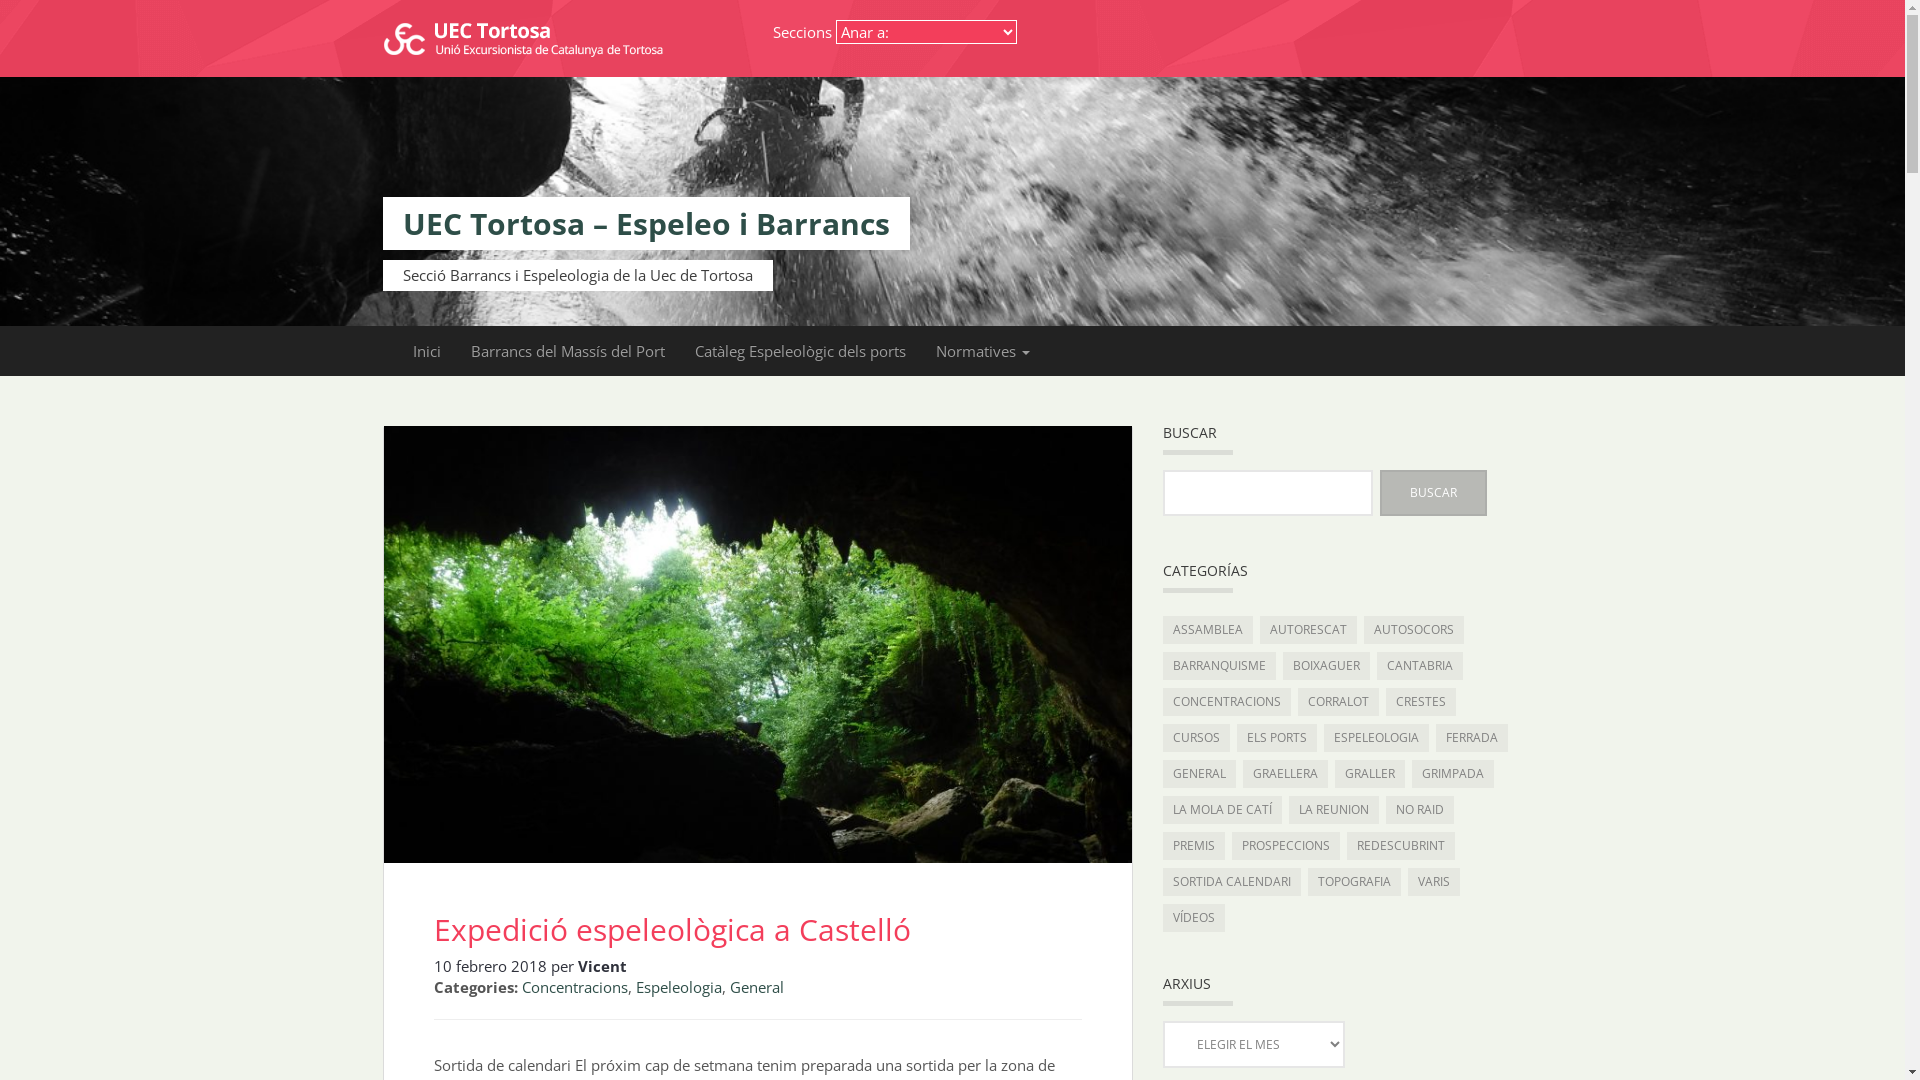 Image resolution: width=1920 pixels, height=1080 pixels. Describe the element at coordinates (1376, 738) in the screenshot. I see `ESPELEOLOGIA` at that location.